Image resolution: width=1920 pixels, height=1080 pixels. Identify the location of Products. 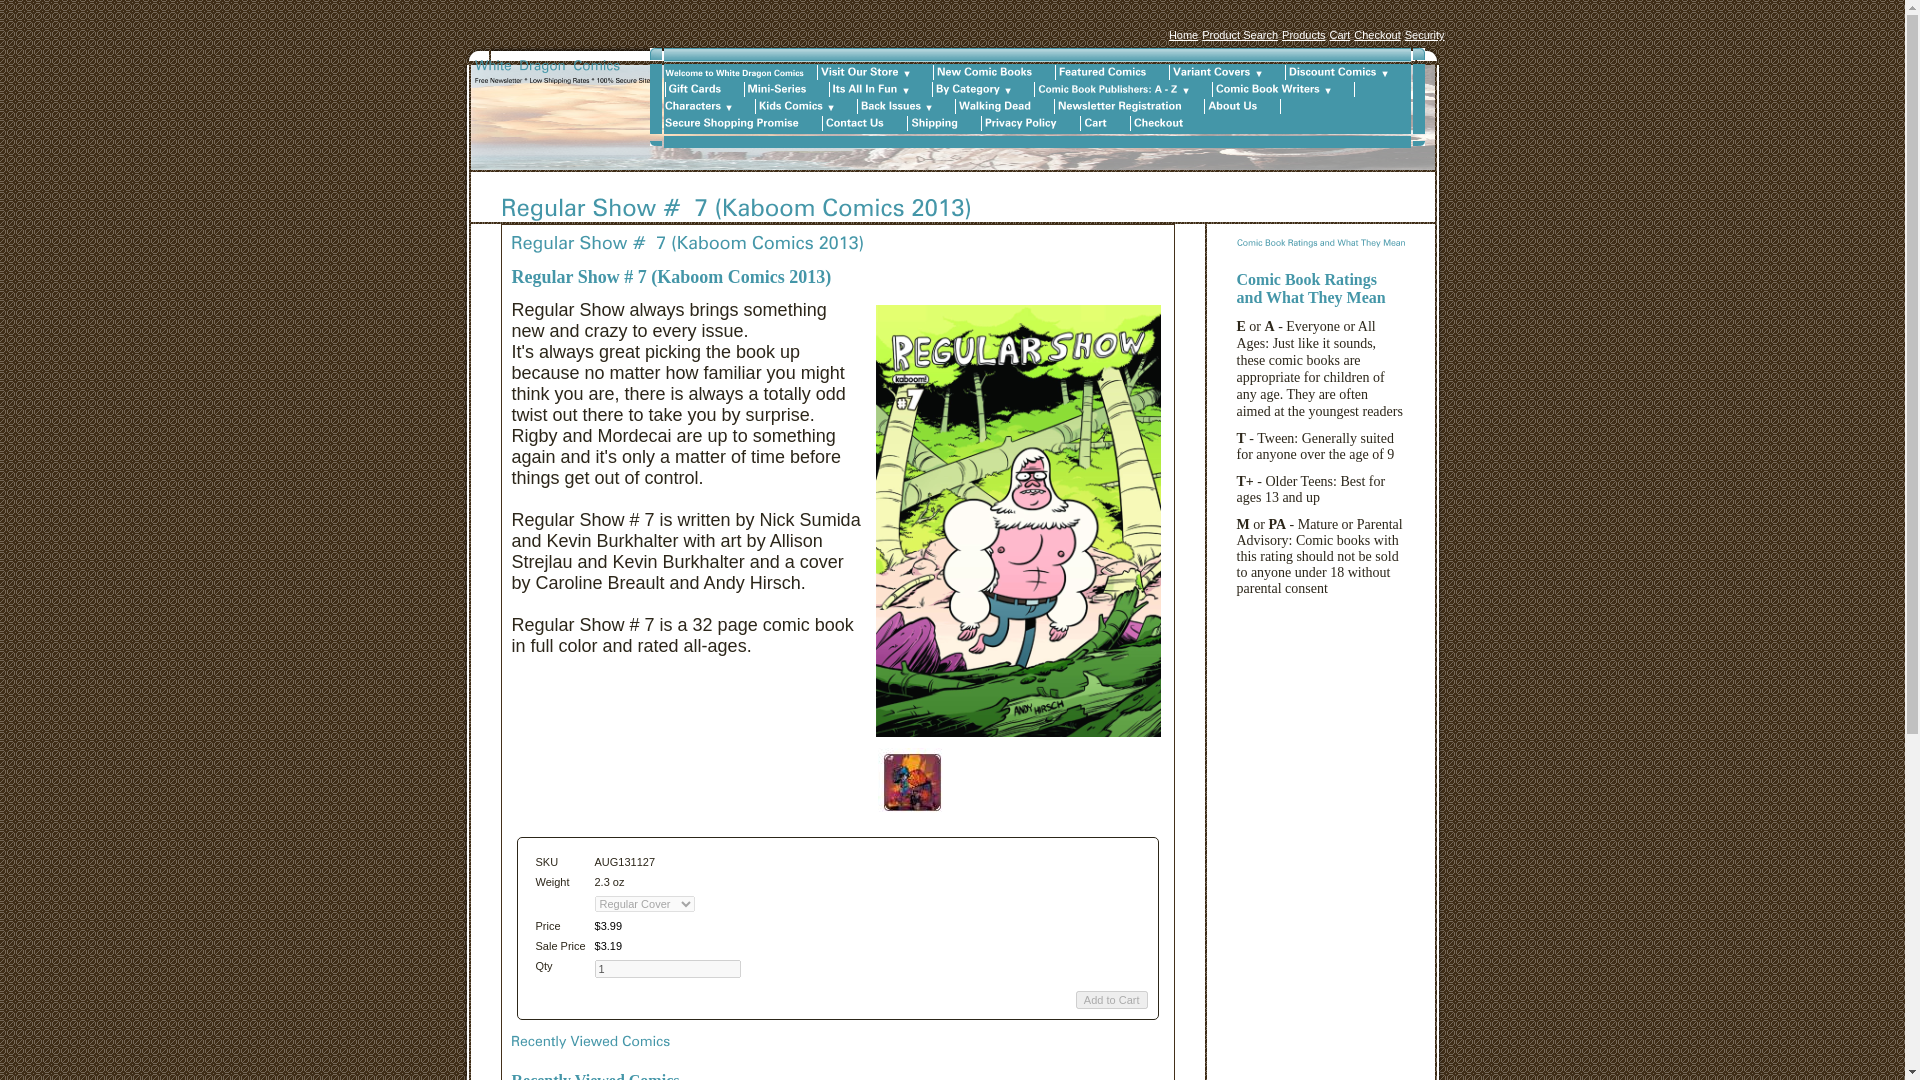
(1303, 35).